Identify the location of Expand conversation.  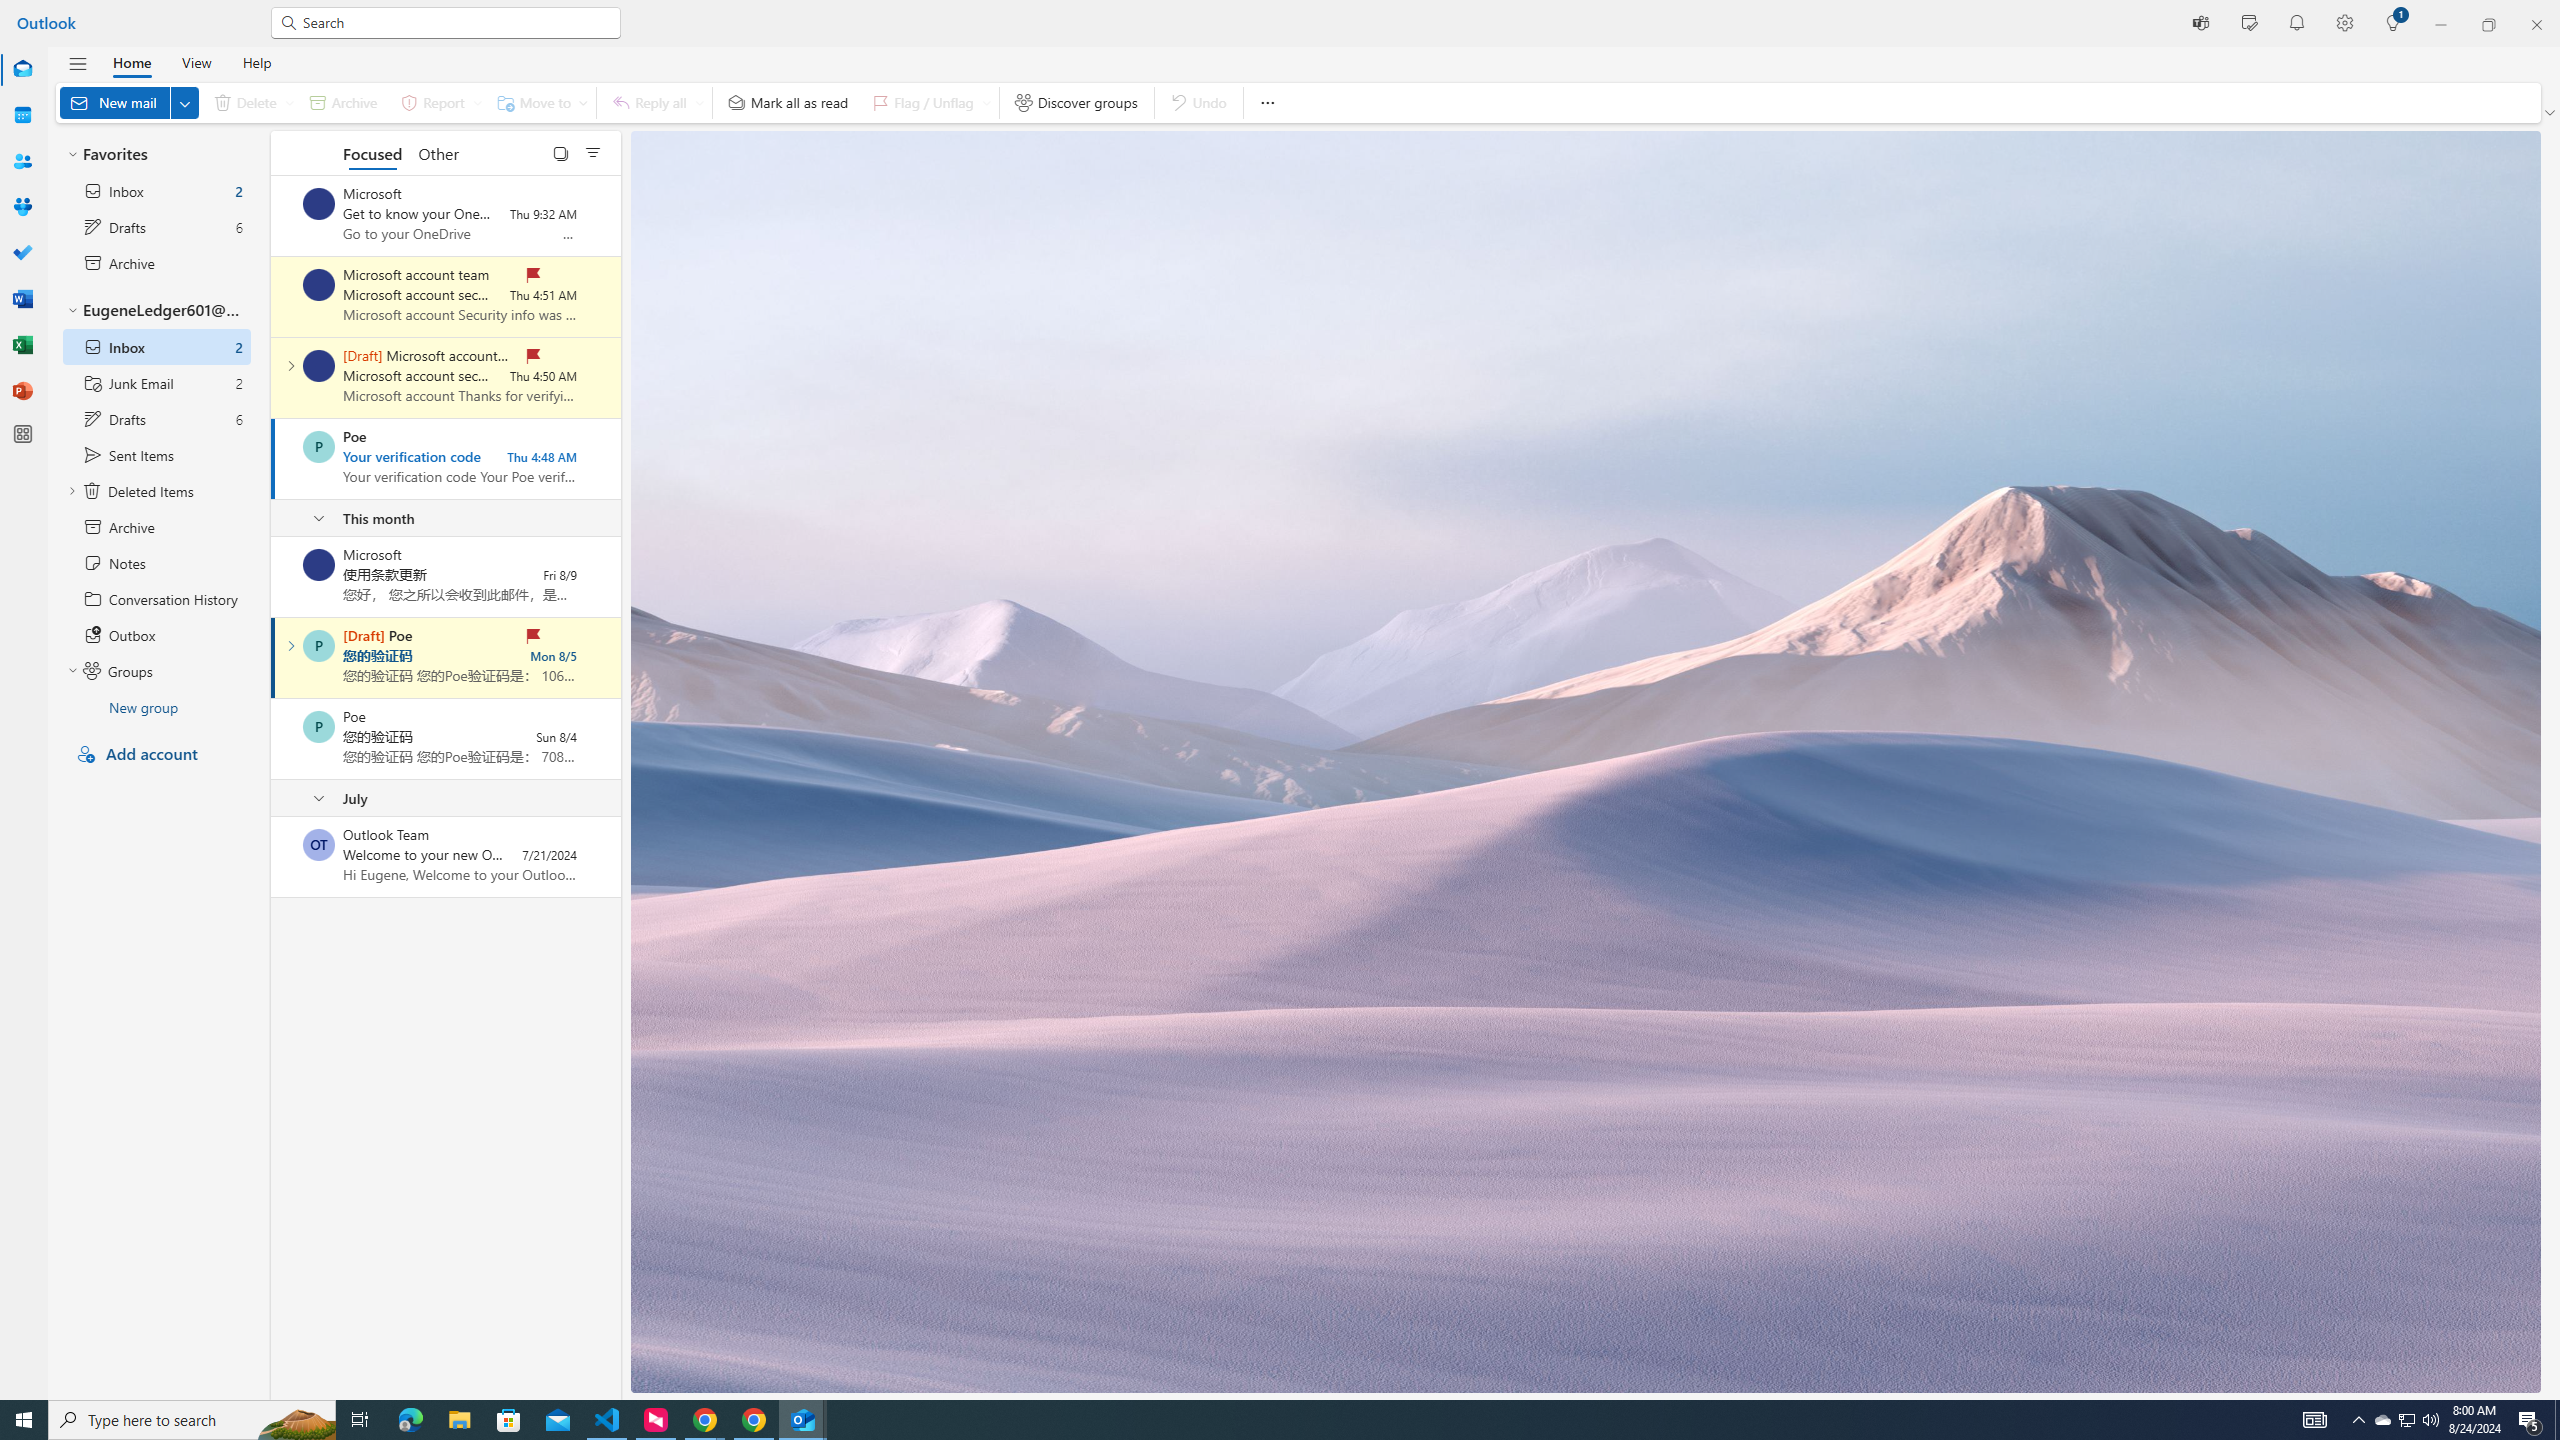
(290, 646).